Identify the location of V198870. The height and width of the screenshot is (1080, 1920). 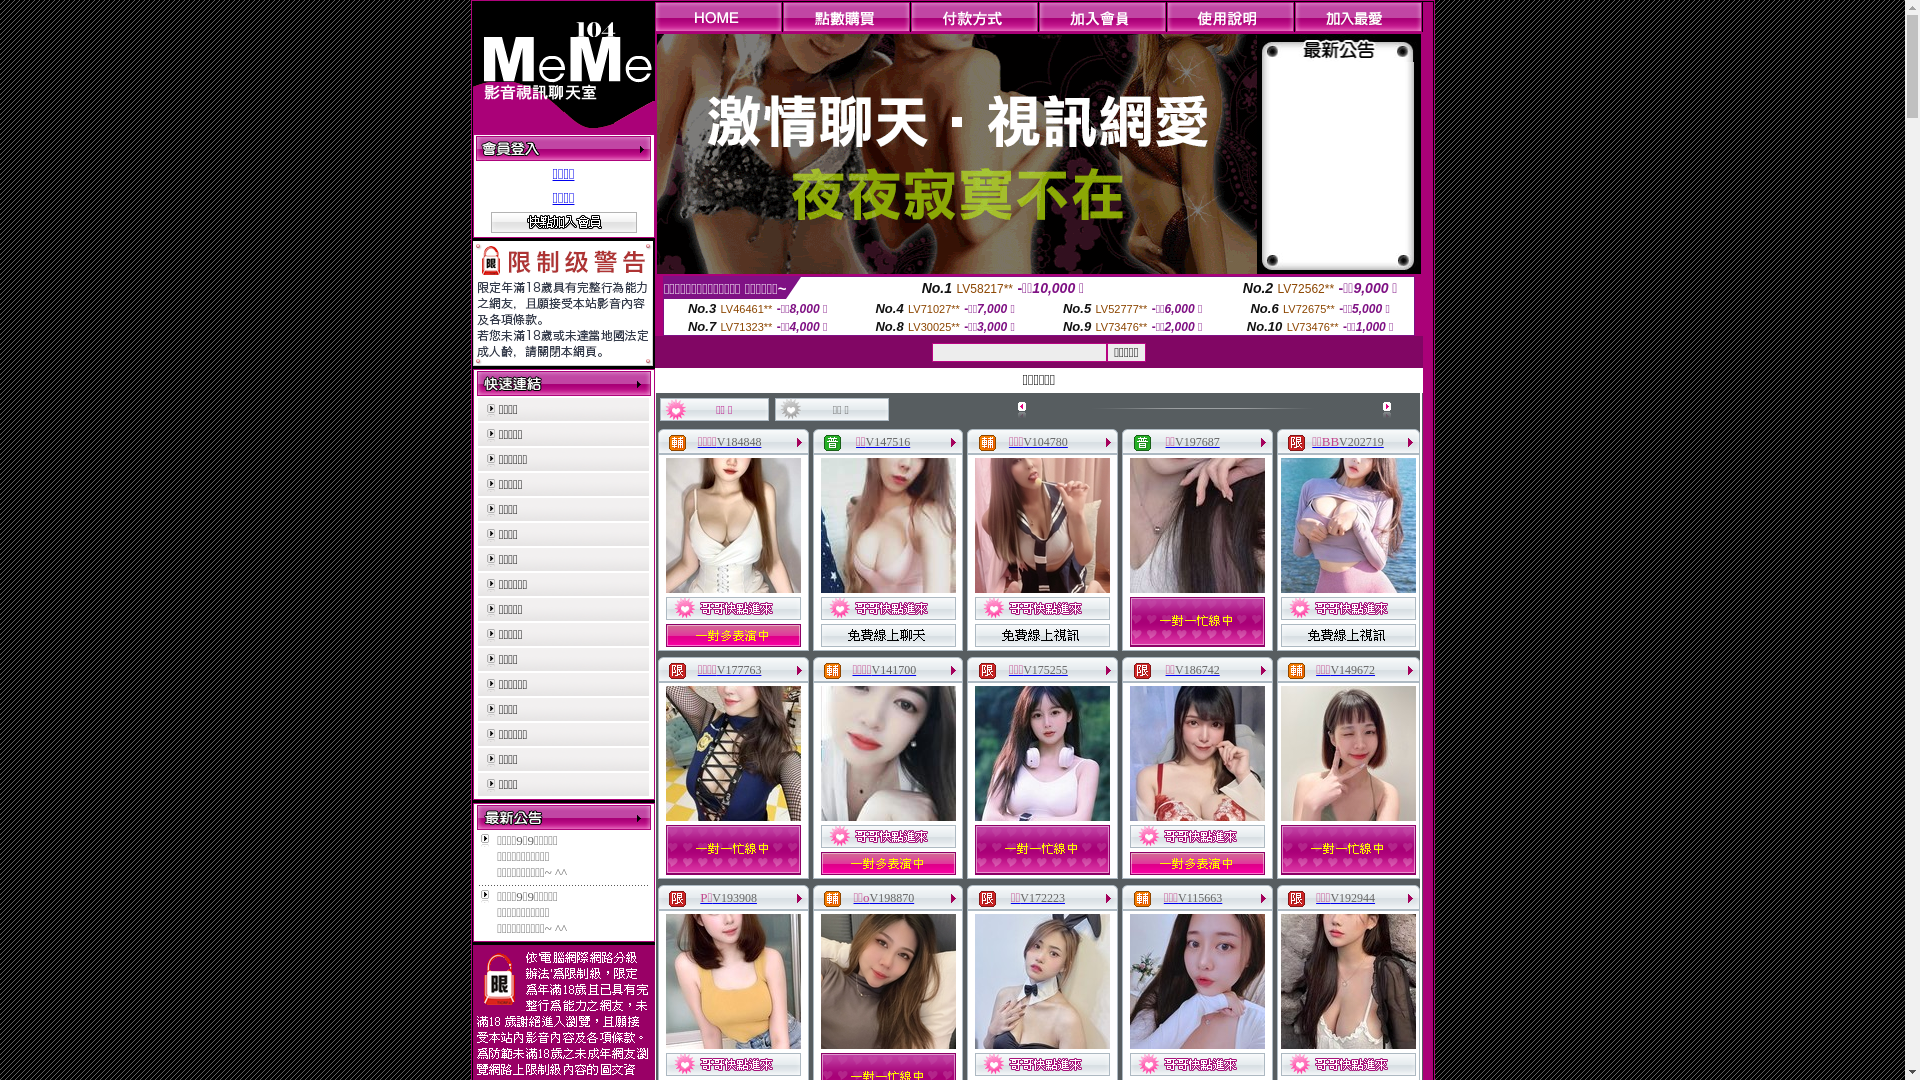
(892, 898).